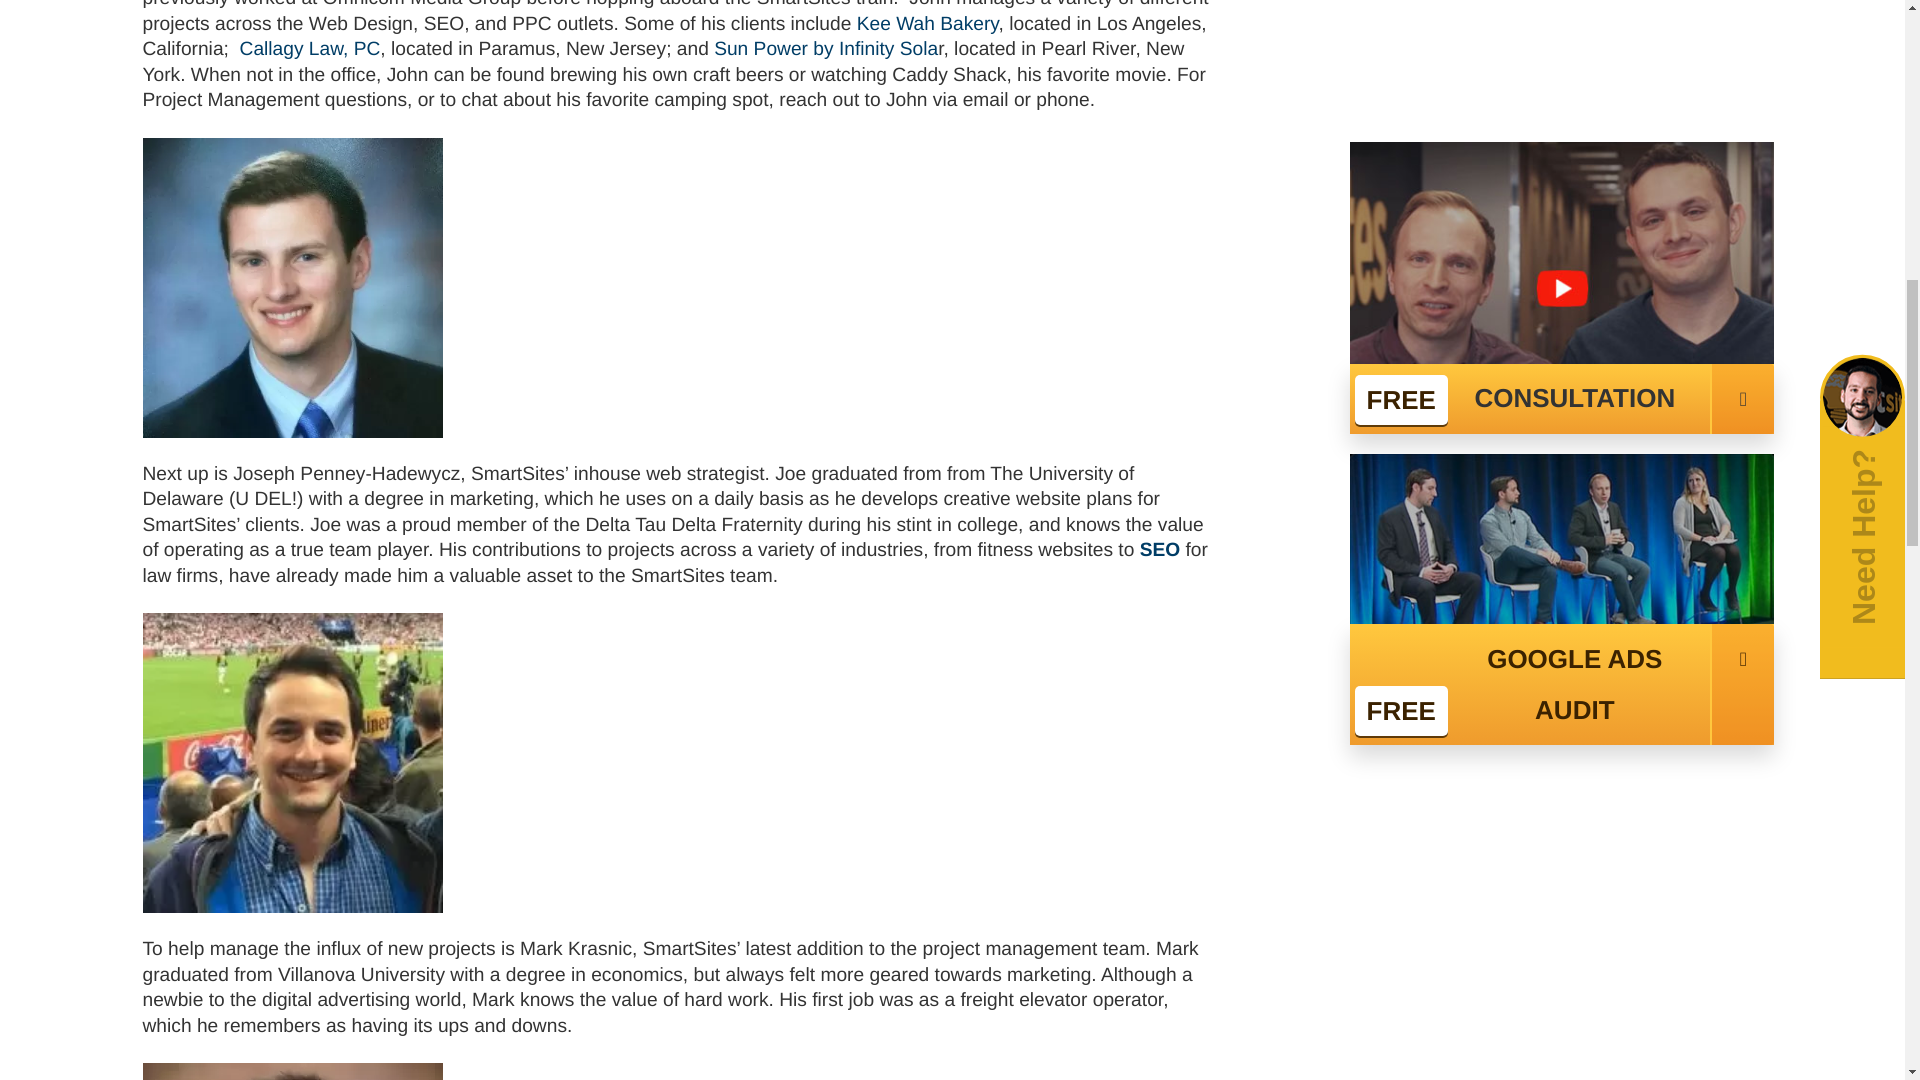 The image size is (1920, 1080). Describe the element at coordinates (1562, 36) in the screenshot. I see `GOOGLE ADS AUDIT` at that location.